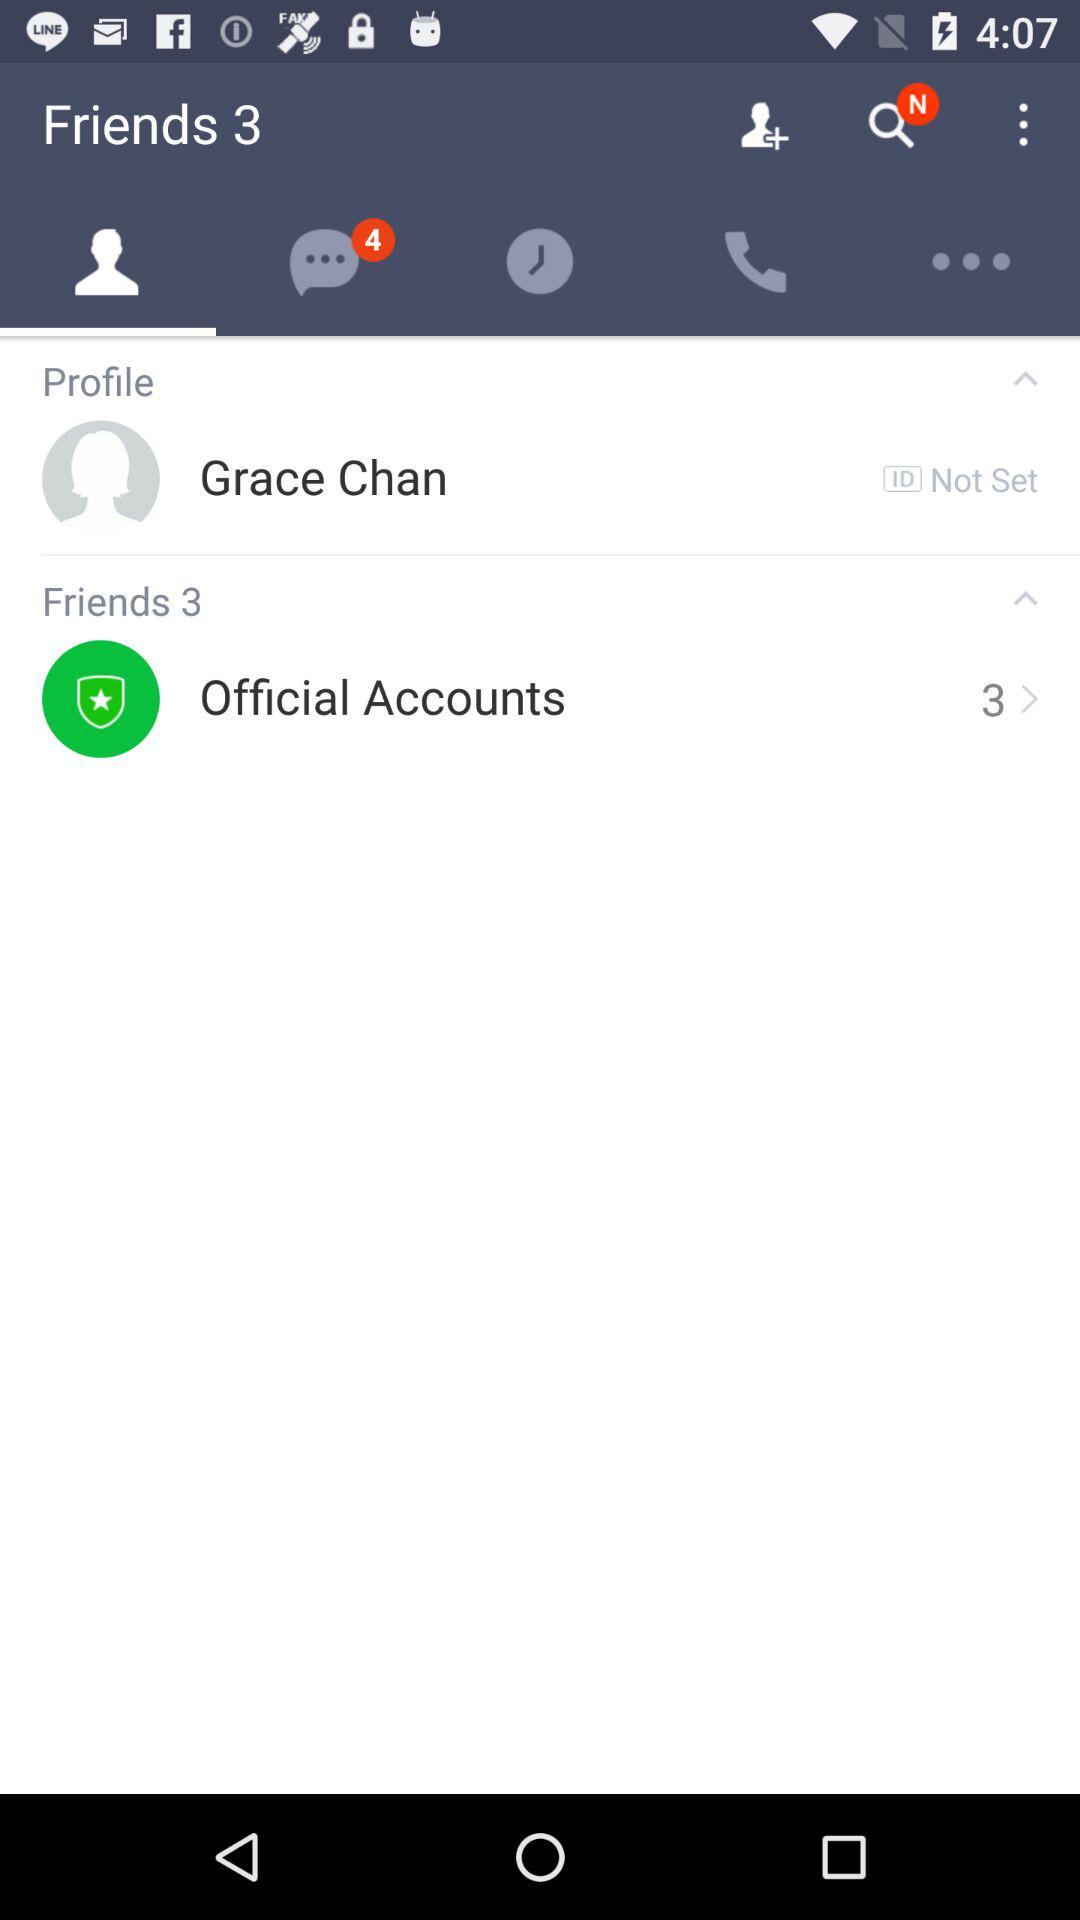 The image size is (1080, 1920). What do you see at coordinates (984, 478) in the screenshot?
I see `open item below profile item` at bounding box center [984, 478].